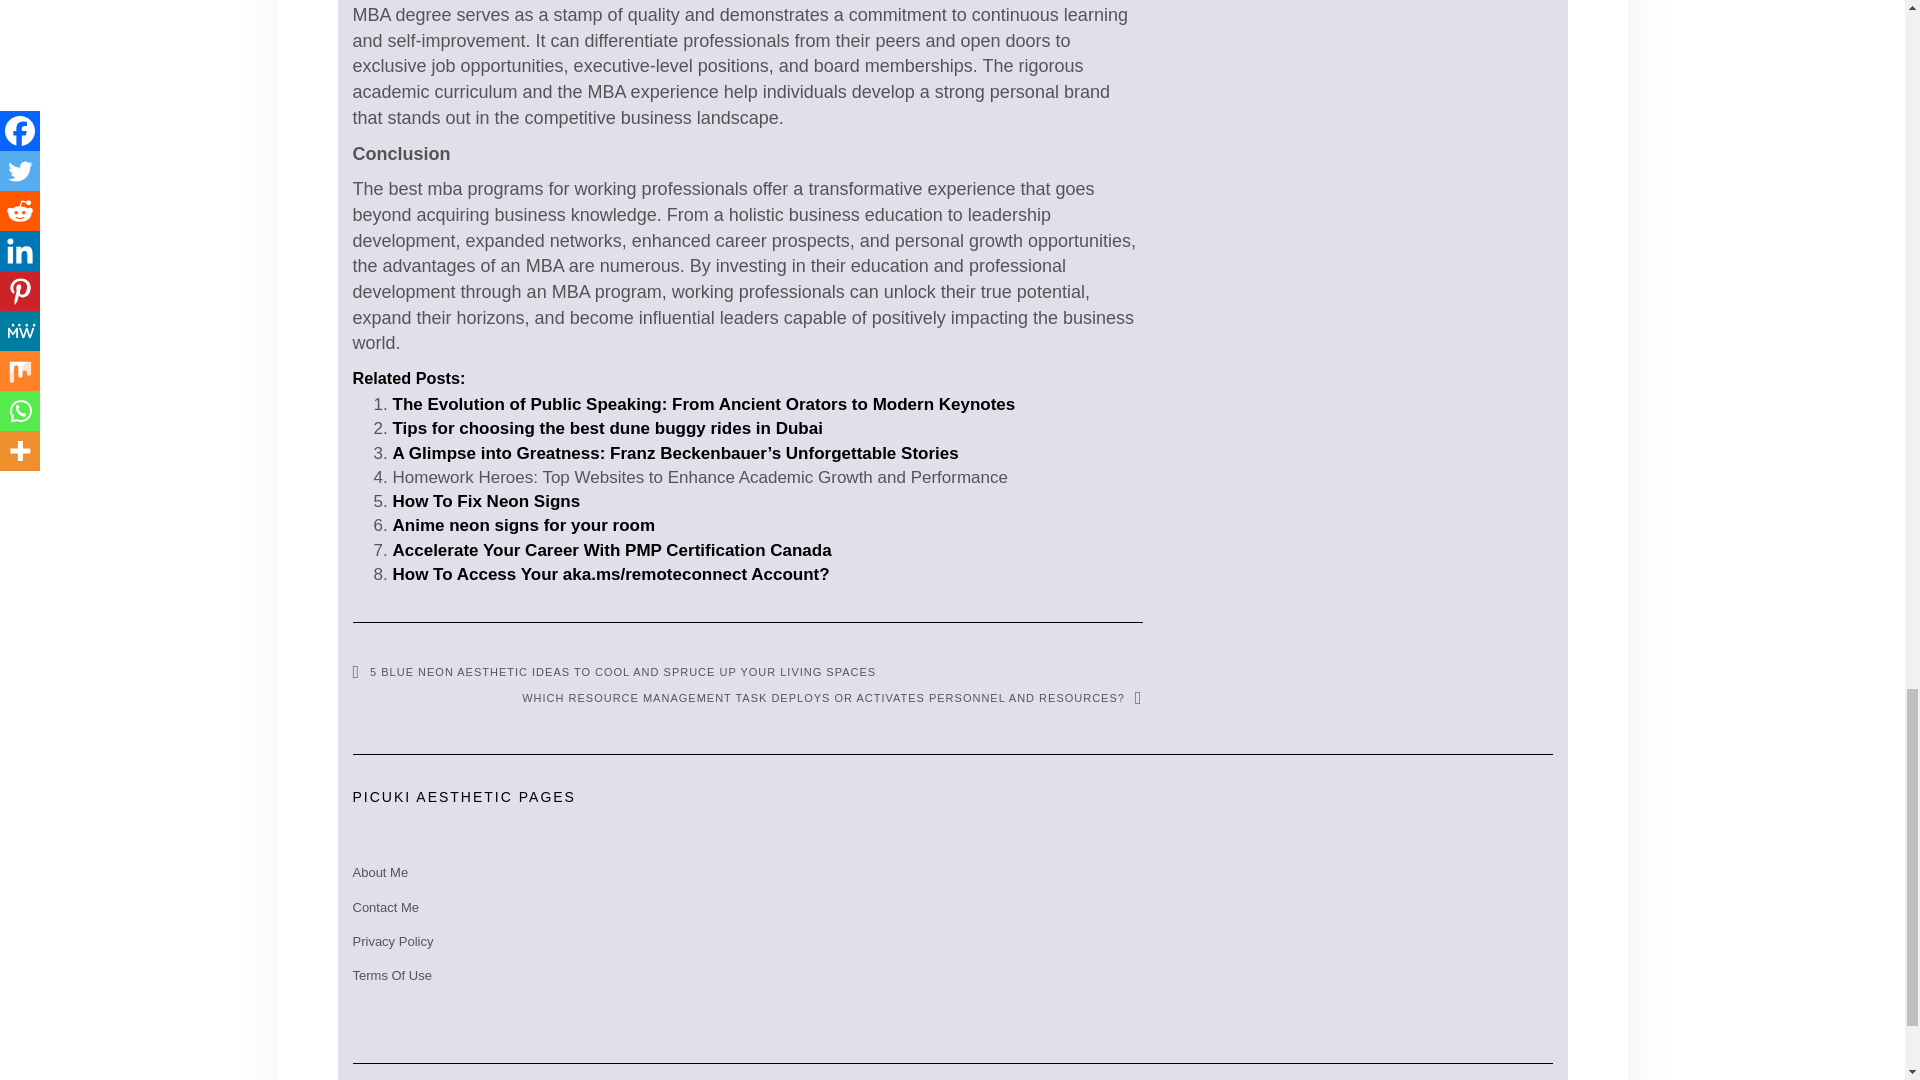 The width and height of the screenshot is (1920, 1080). I want to click on Tips for choosing the best dune buggy rides in Dubai, so click(606, 428).